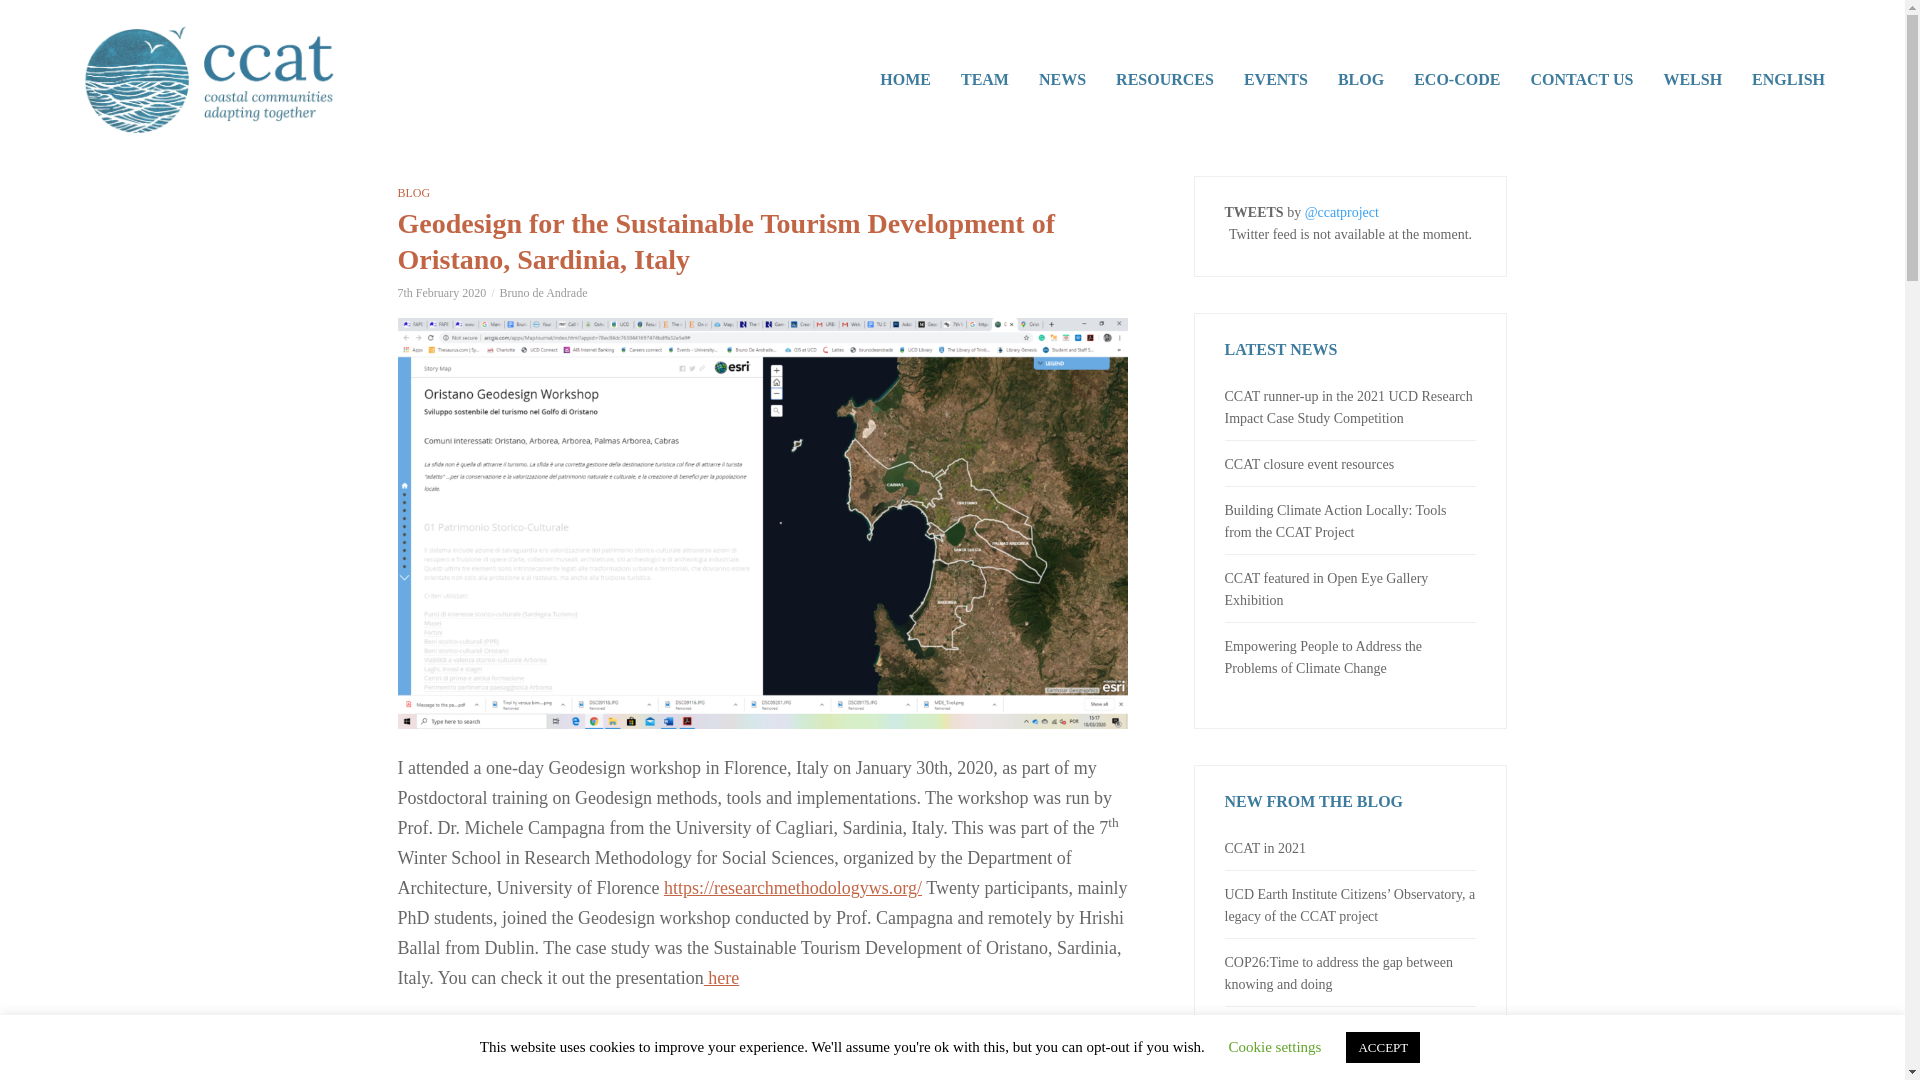  I want to click on HOME, so click(906, 80).